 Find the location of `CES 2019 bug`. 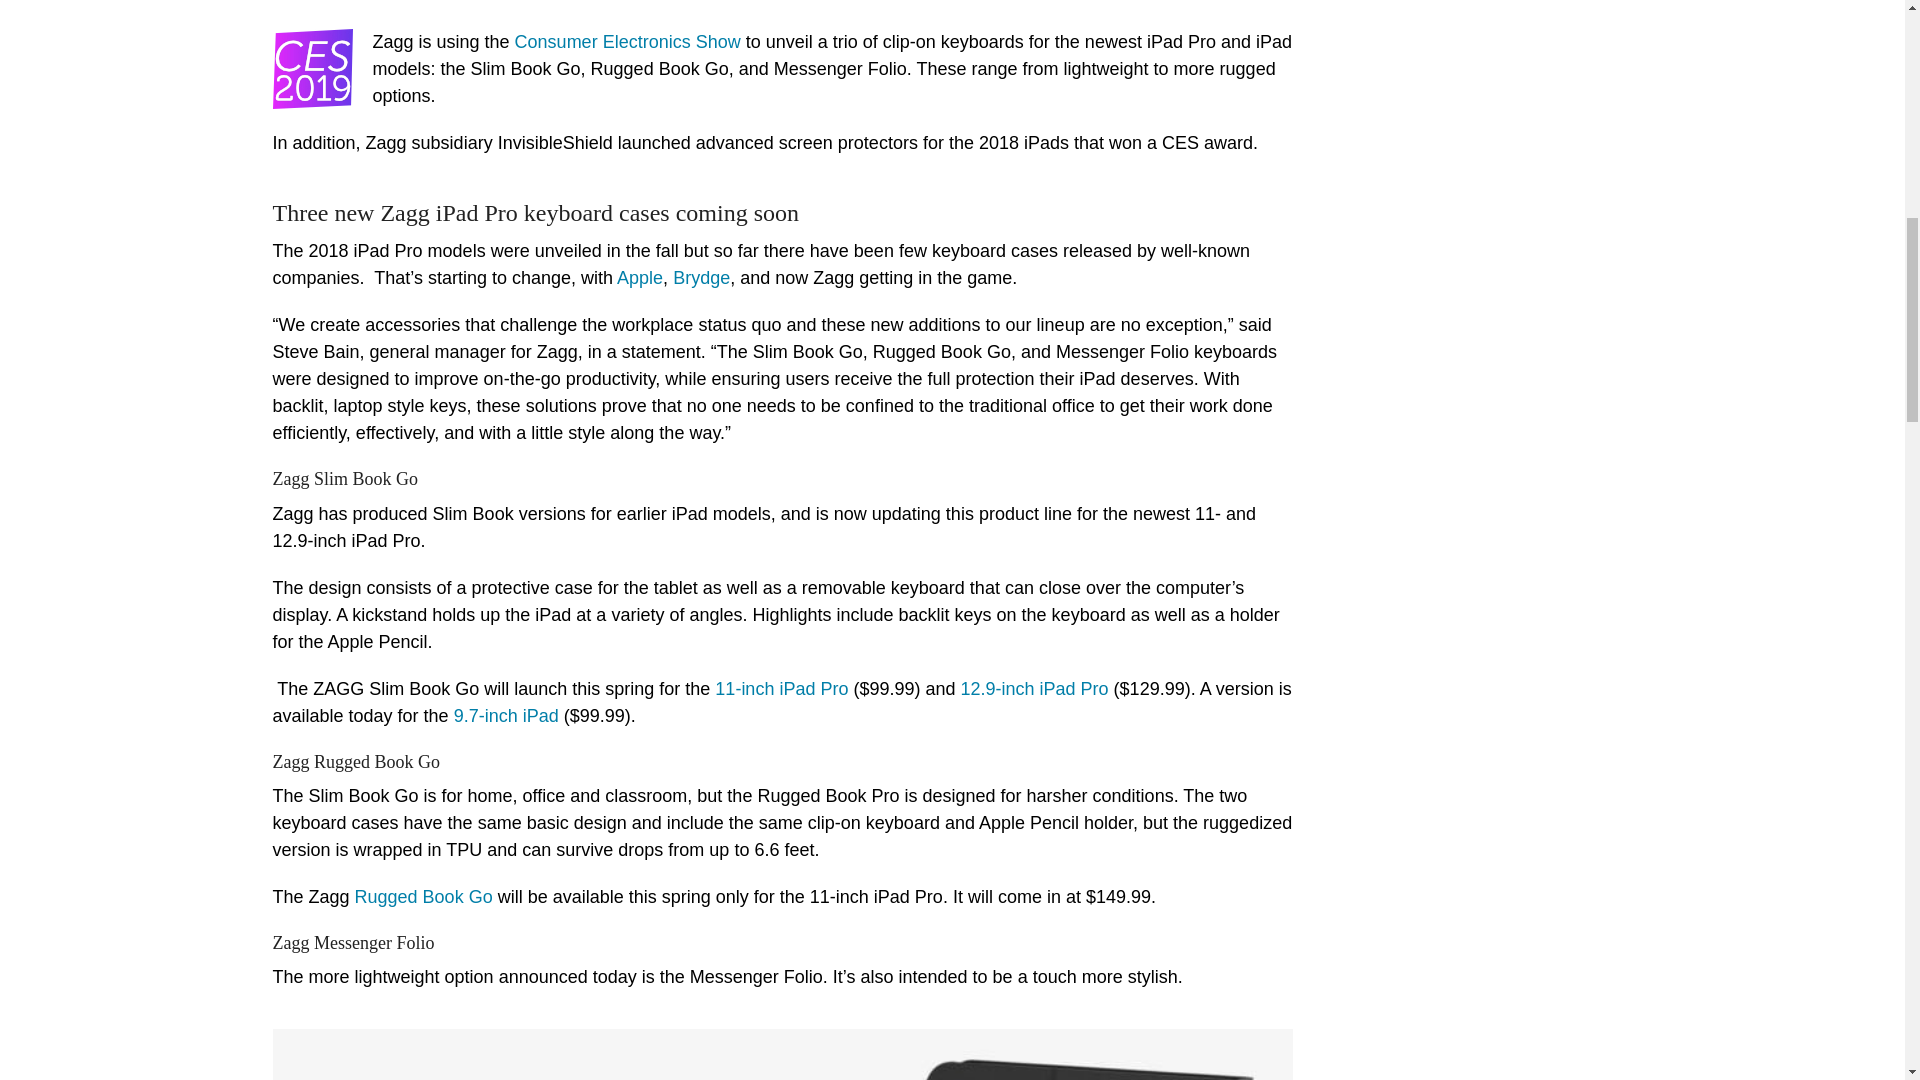

CES 2019 bug is located at coordinates (312, 69).